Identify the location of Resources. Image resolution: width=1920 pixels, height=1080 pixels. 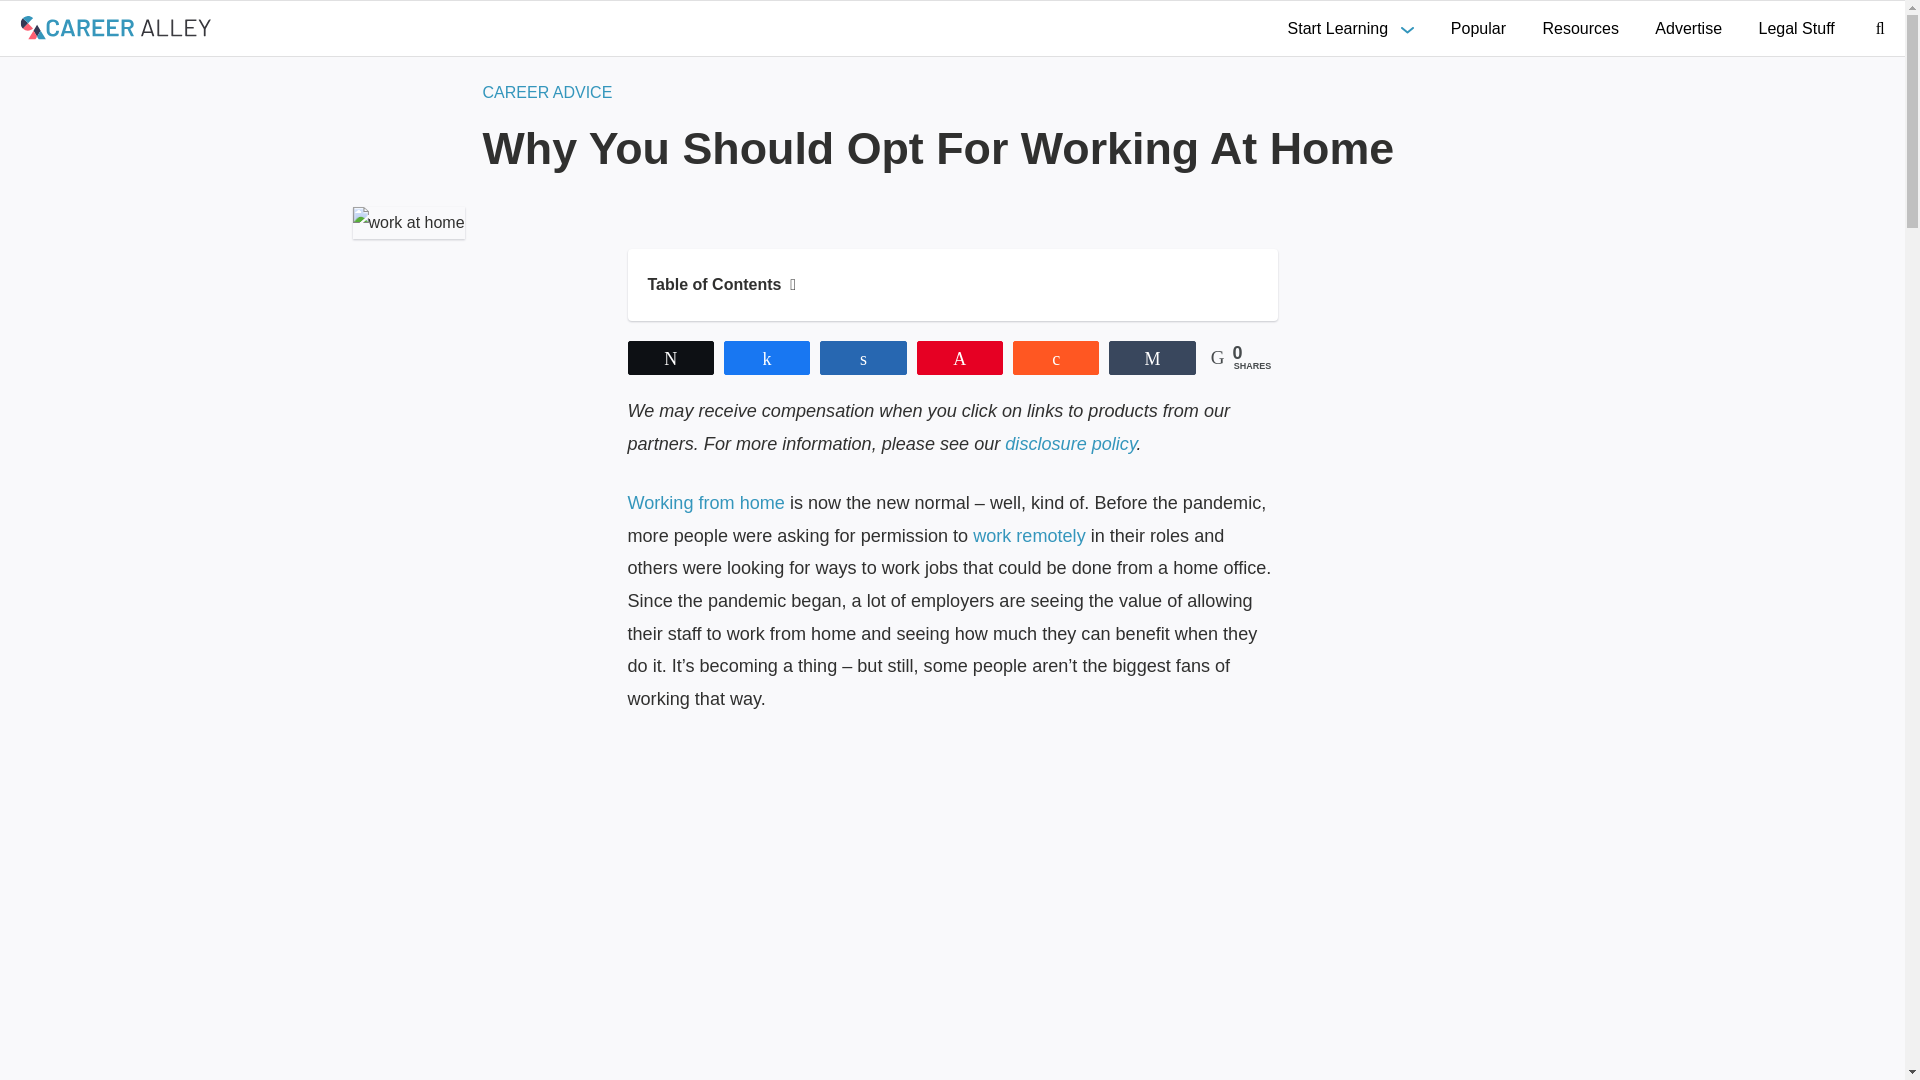
(1580, 28).